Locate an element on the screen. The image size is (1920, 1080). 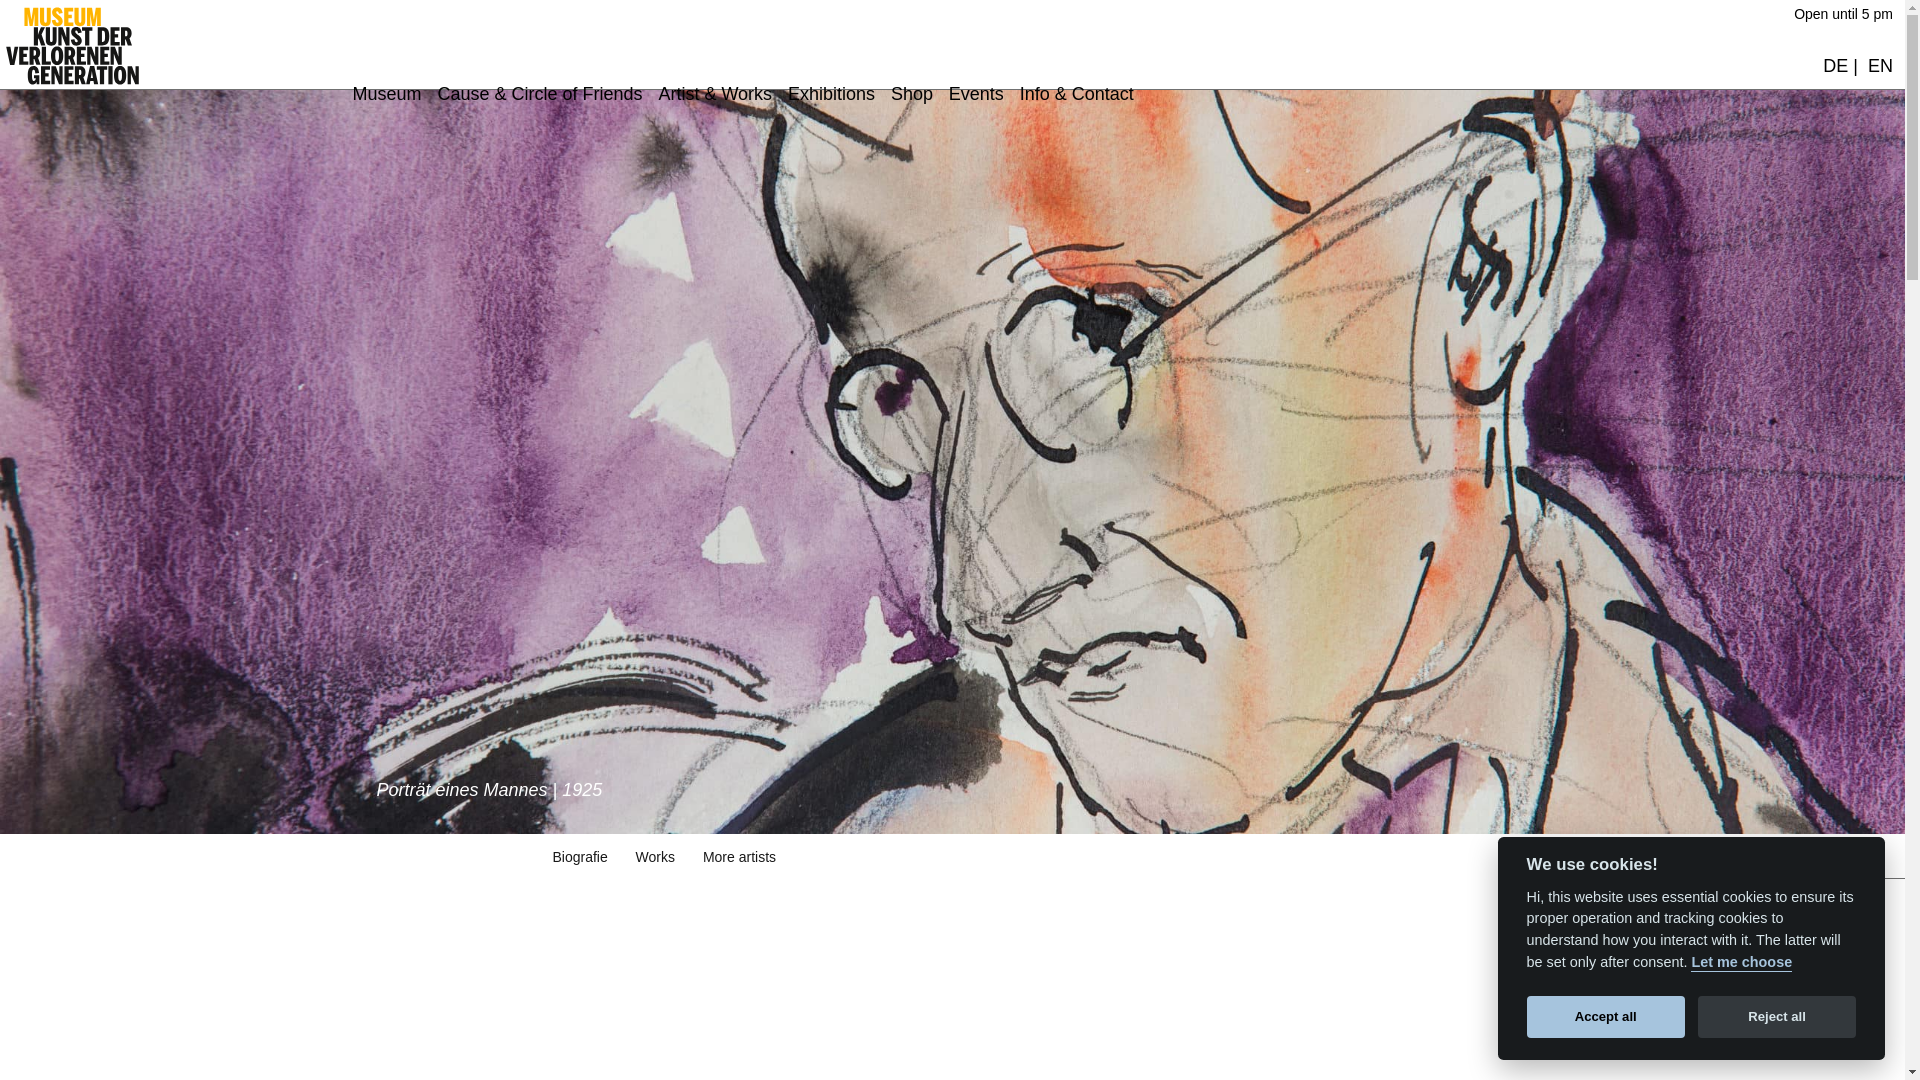
DE is located at coordinates (588, 398).